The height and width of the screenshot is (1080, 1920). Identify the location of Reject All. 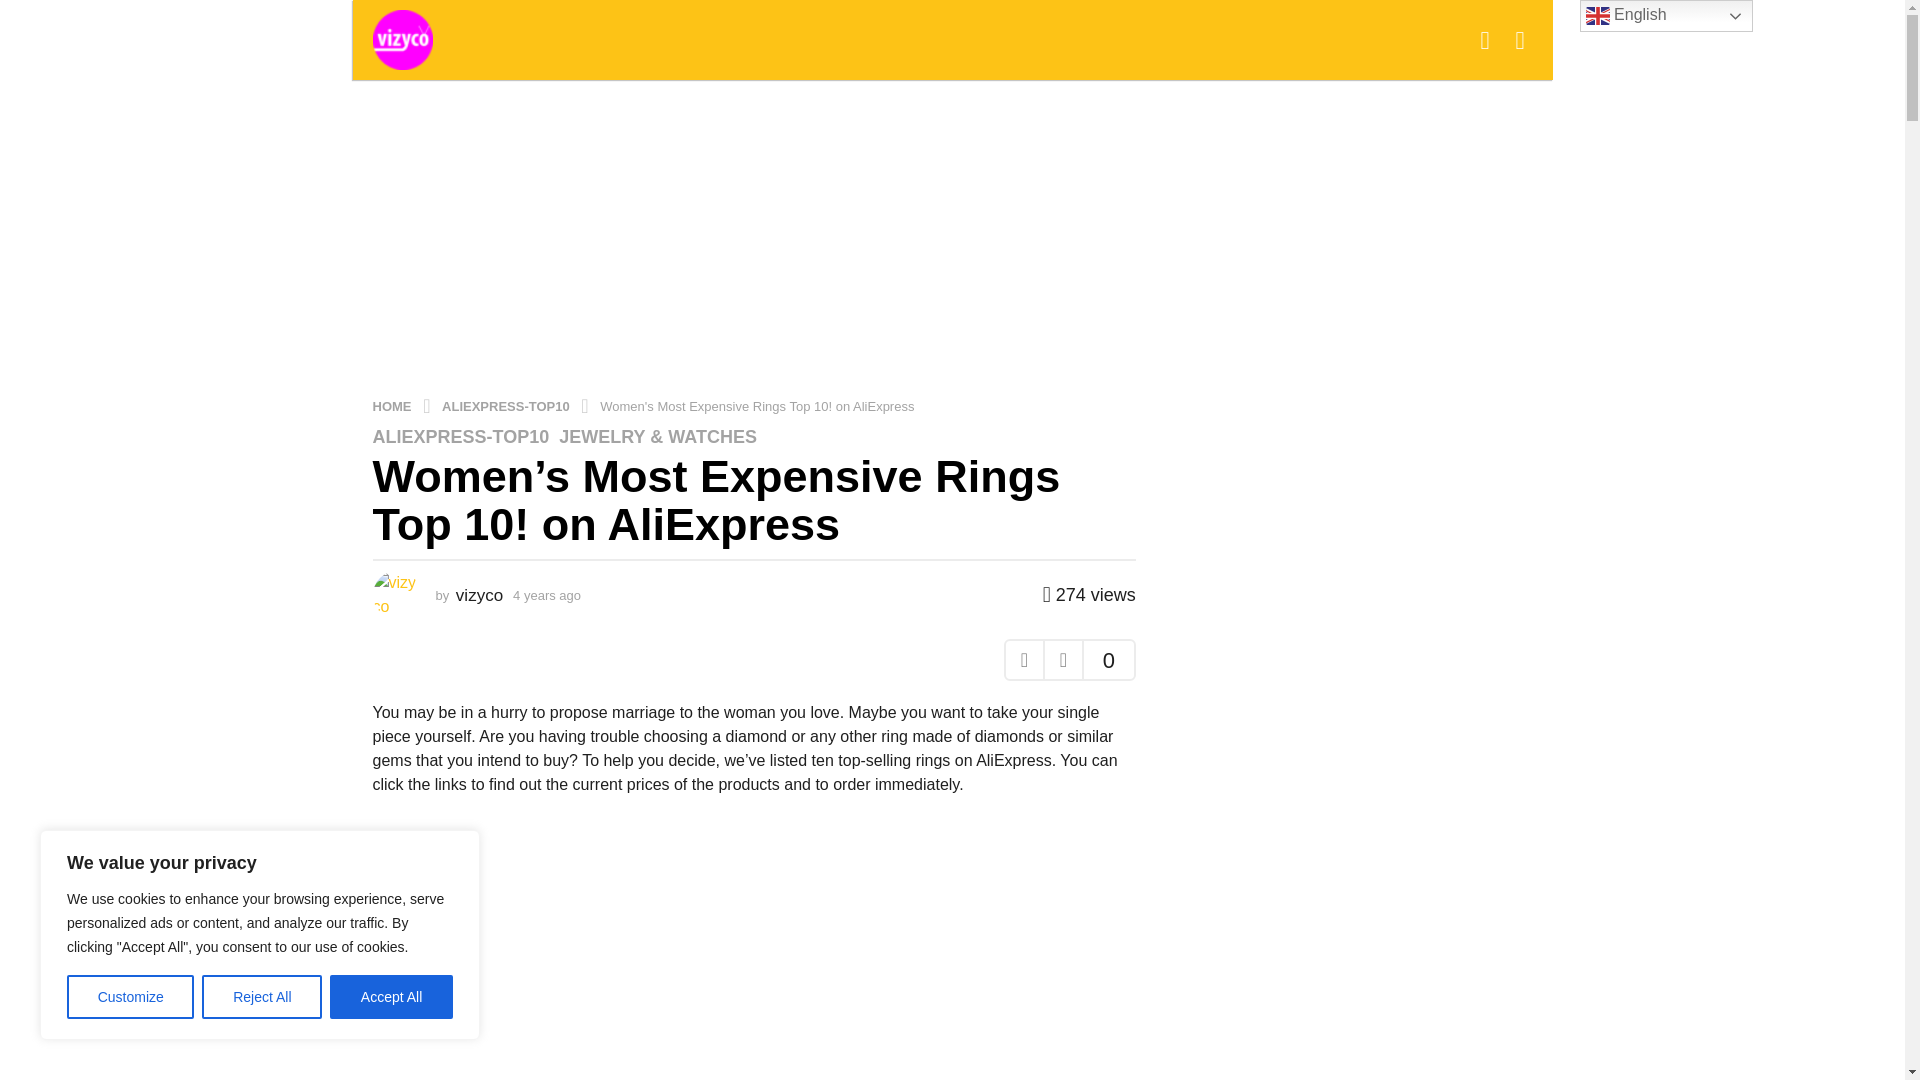
(262, 997).